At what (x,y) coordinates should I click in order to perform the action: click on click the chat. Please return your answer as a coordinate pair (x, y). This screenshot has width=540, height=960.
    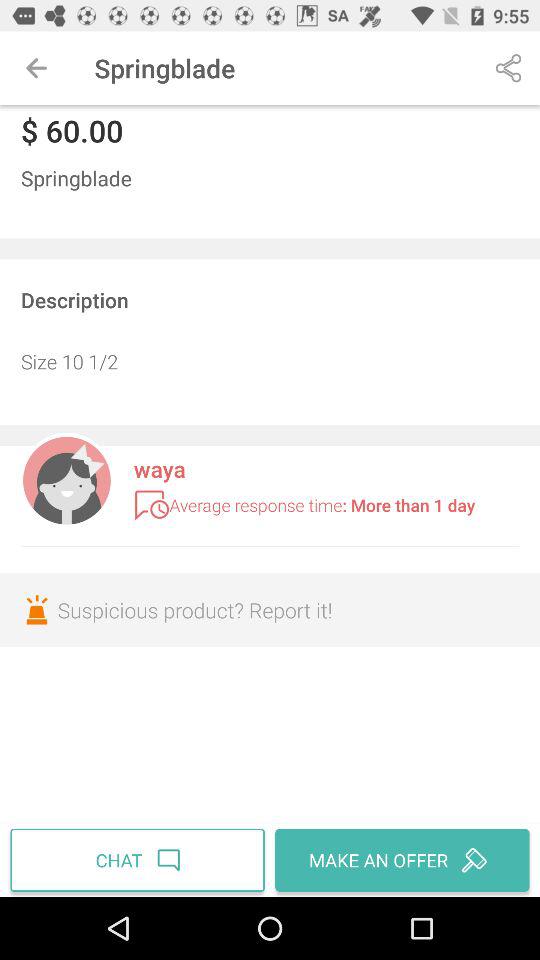
    Looking at the image, I should click on (140, 860).